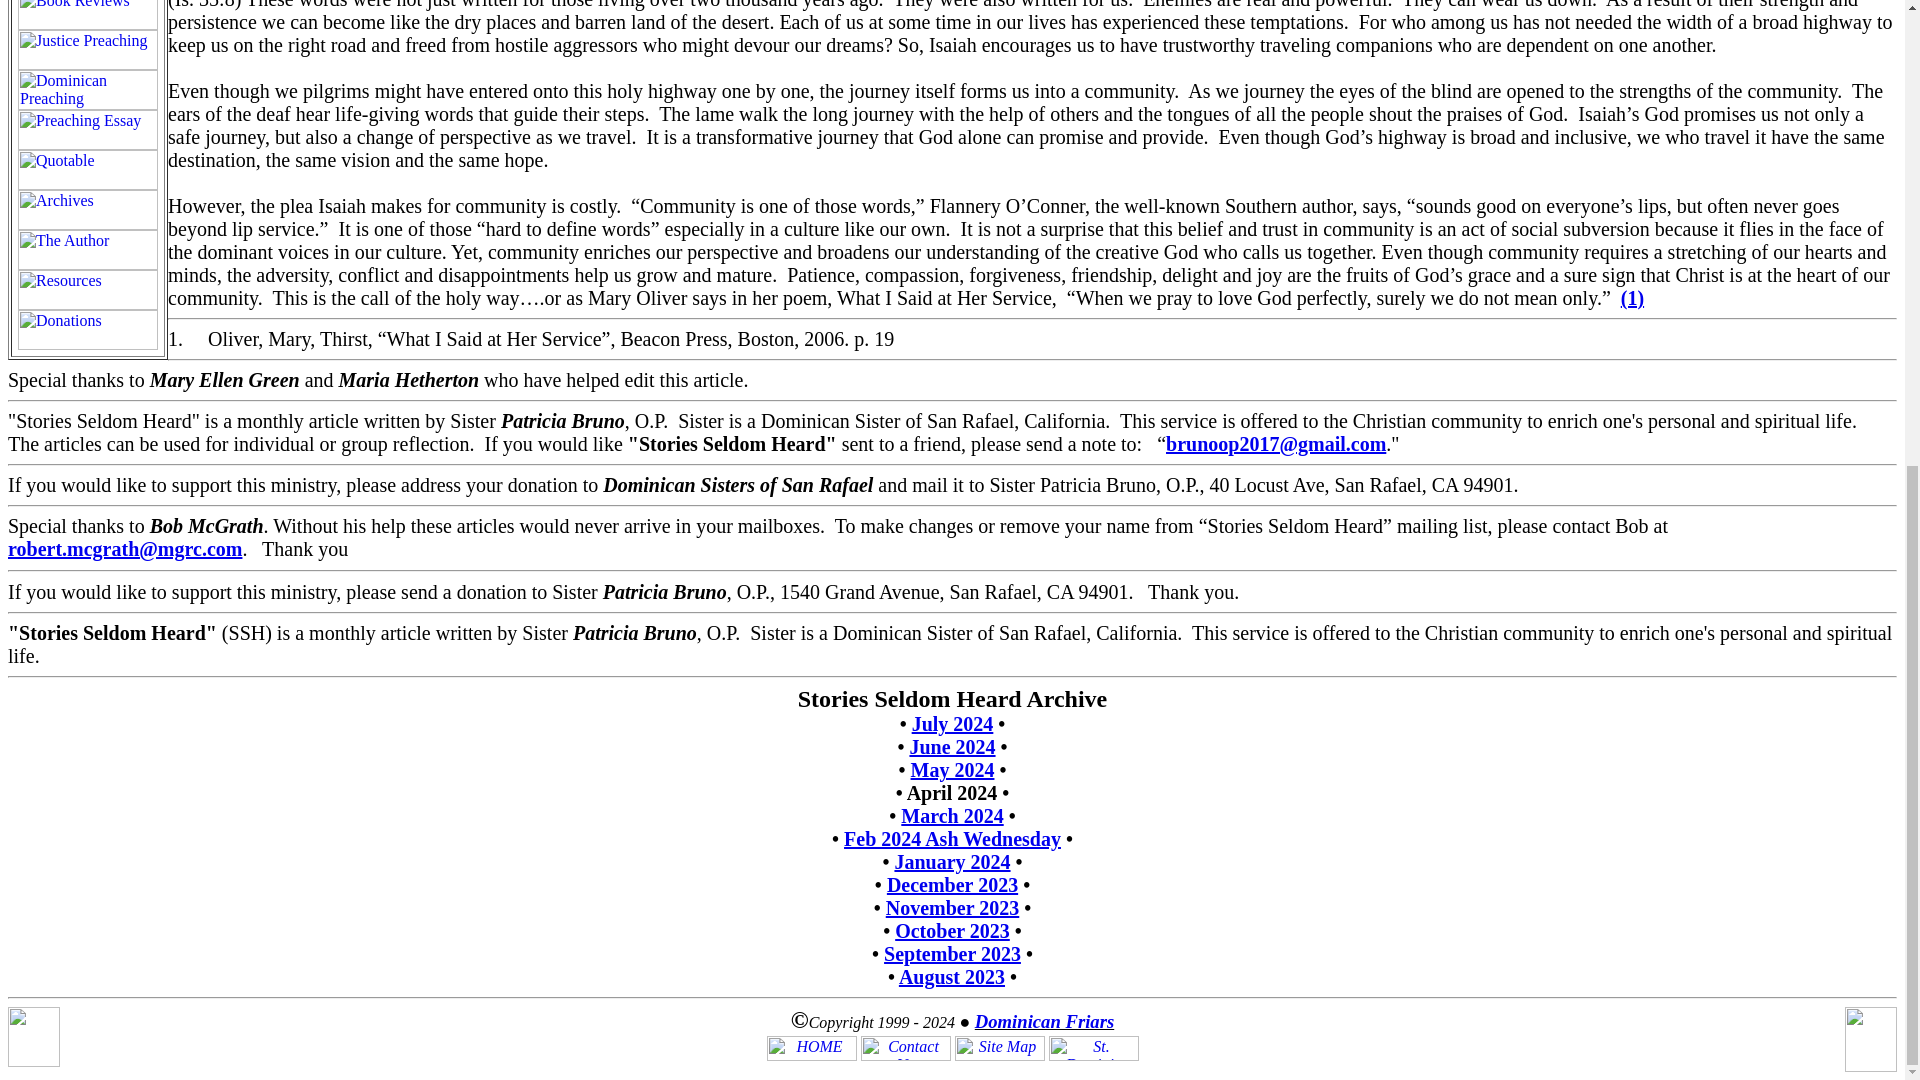 This screenshot has height=1080, width=1920. Describe the element at coordinates (952, 698) in the screenshot. I see `Stories Seldom Heard Archive` at that location.